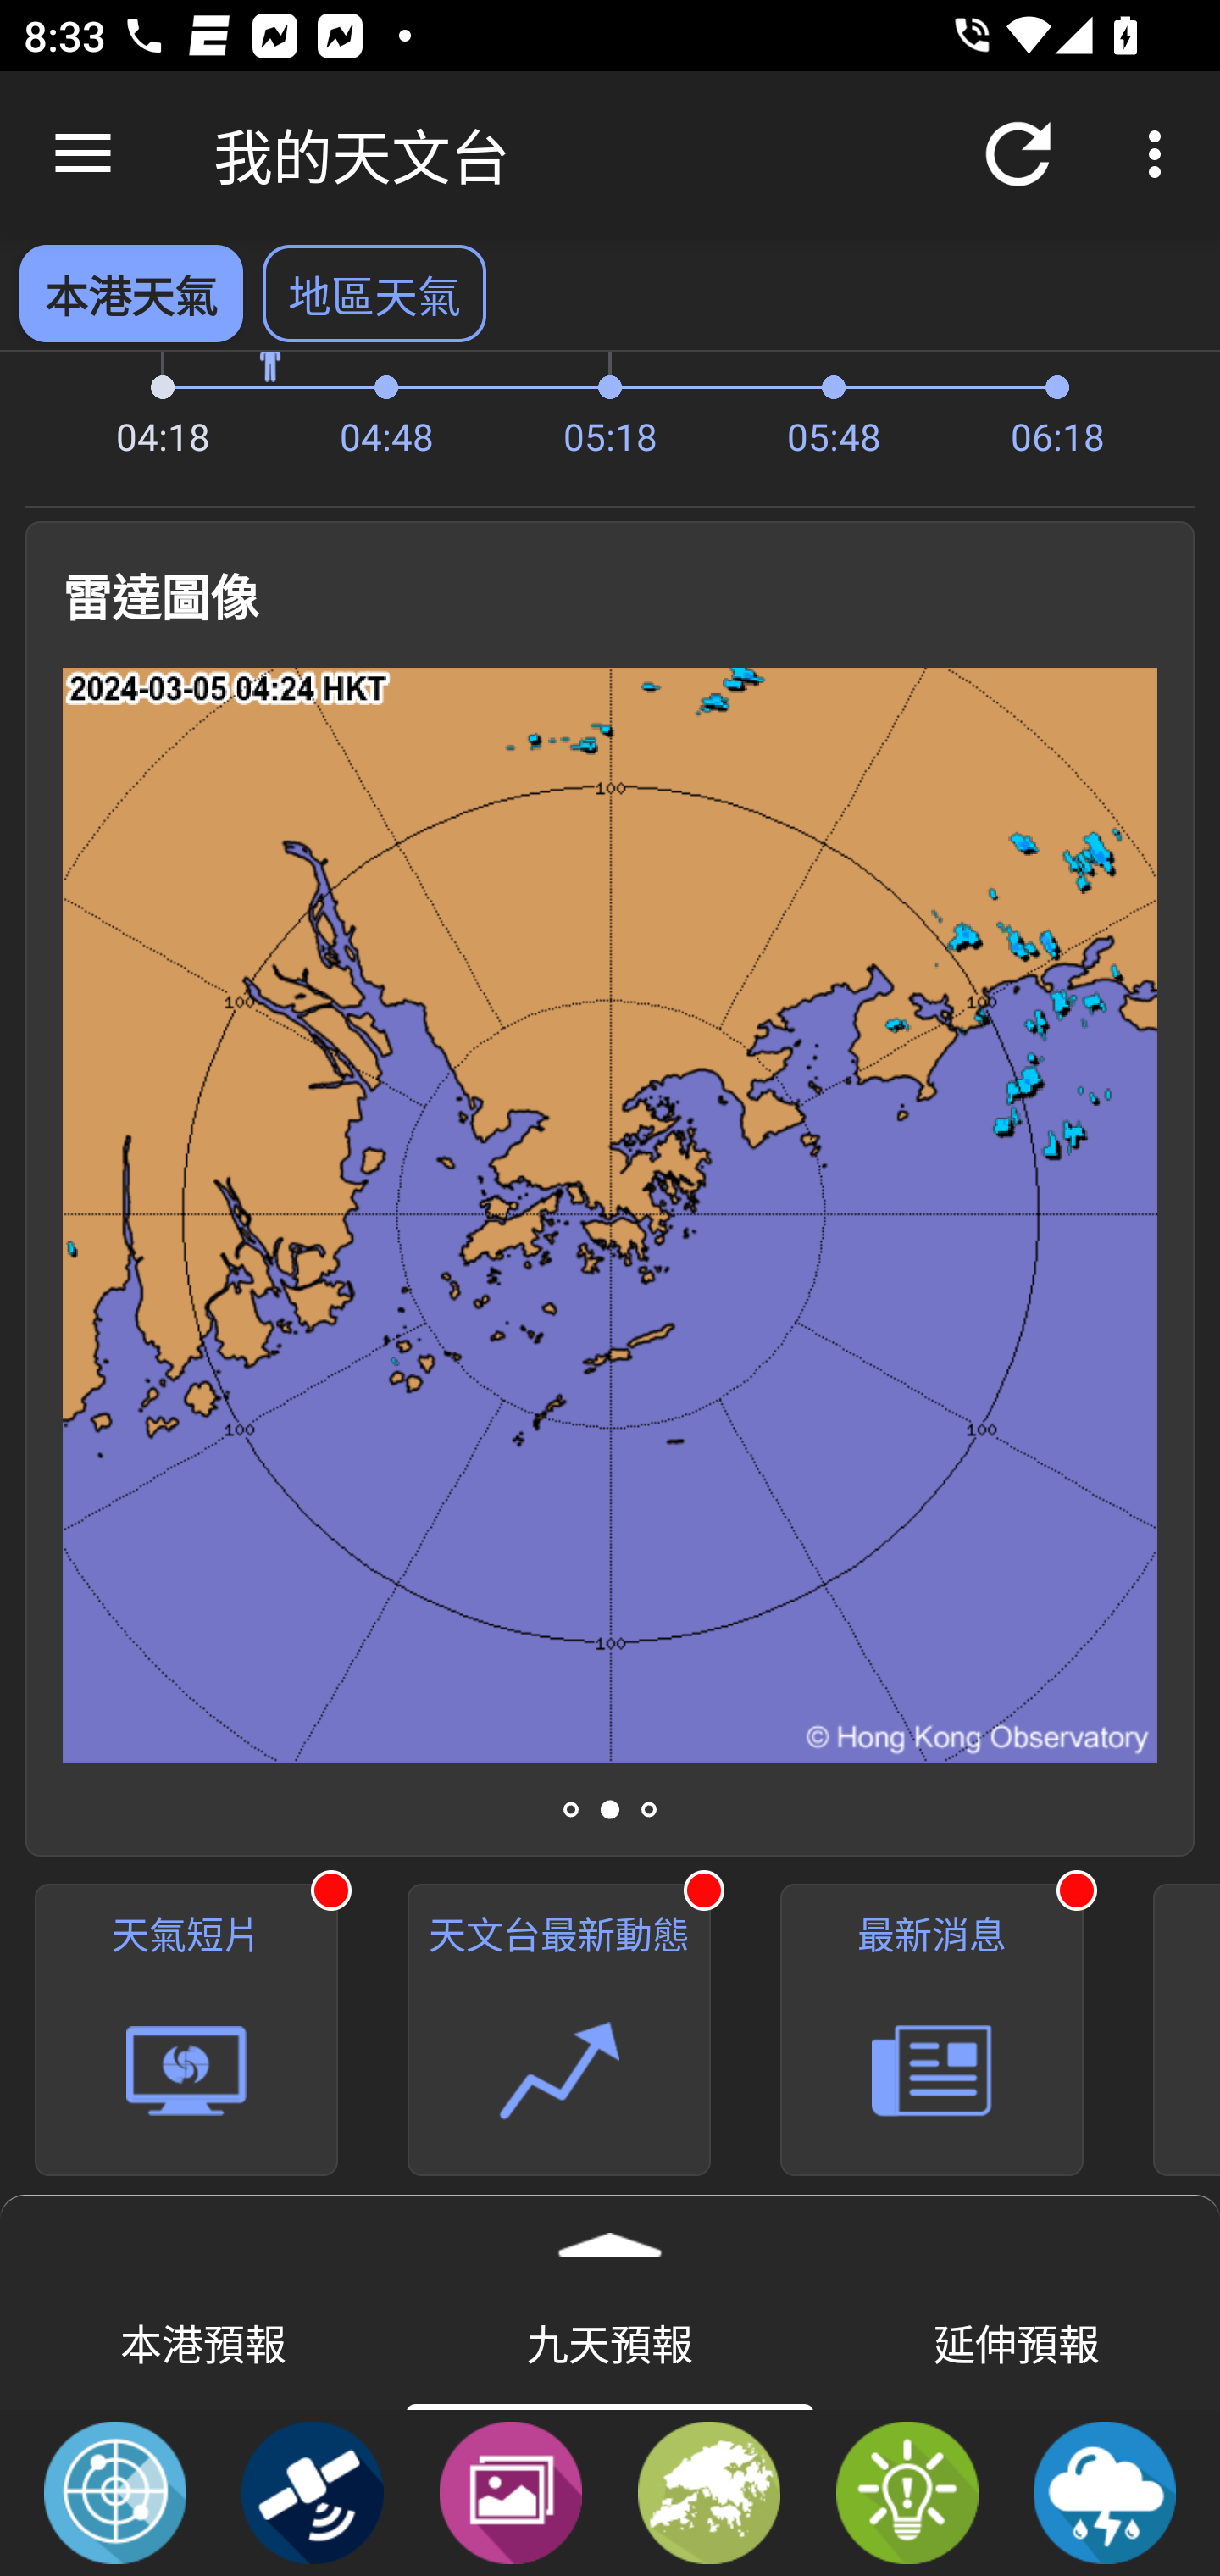 This screenshot has height=2576, width=1220. What do you see at coordinates (374, 293) in the screenshot?
I see `地區天氣 選擇 地區天氣` at bounding box center [374, 293].